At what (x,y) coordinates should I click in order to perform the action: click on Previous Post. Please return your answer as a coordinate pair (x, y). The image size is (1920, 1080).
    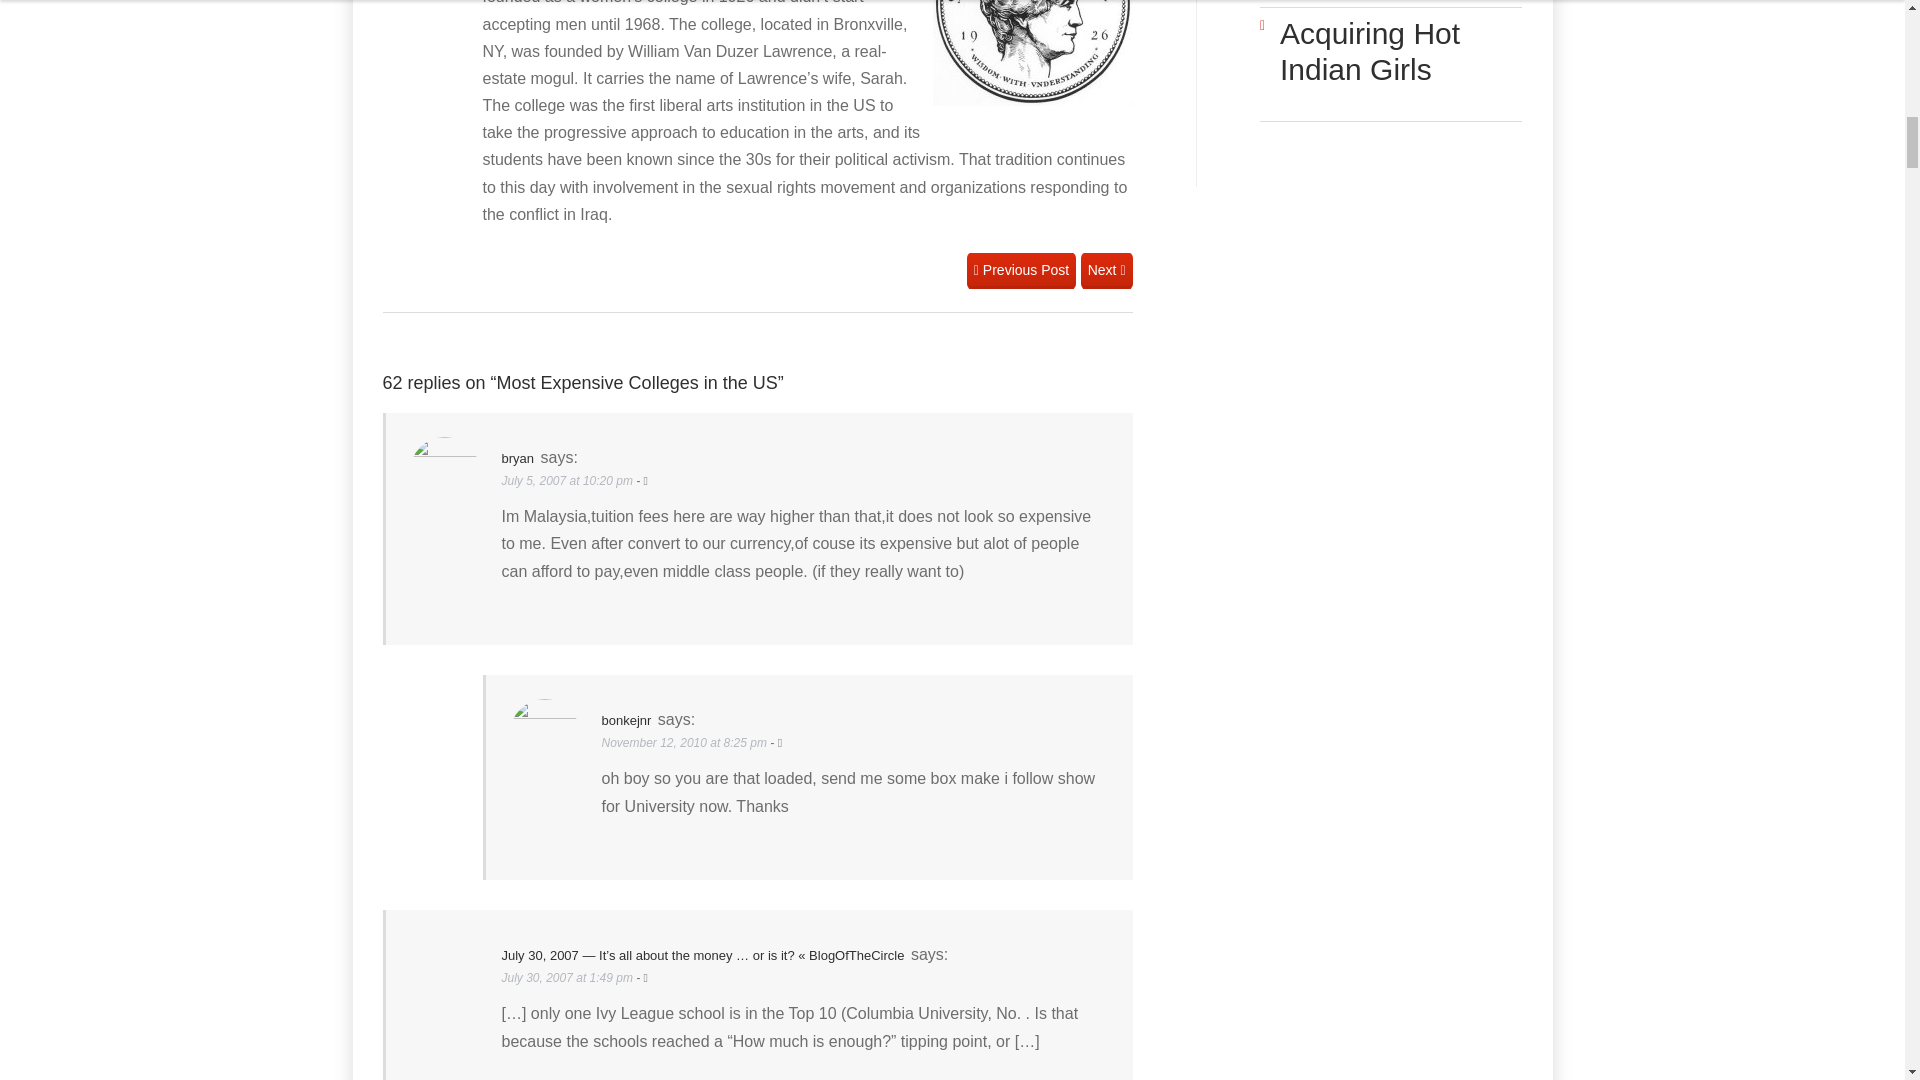
    Looking at the image, I should click on (1021, 270).